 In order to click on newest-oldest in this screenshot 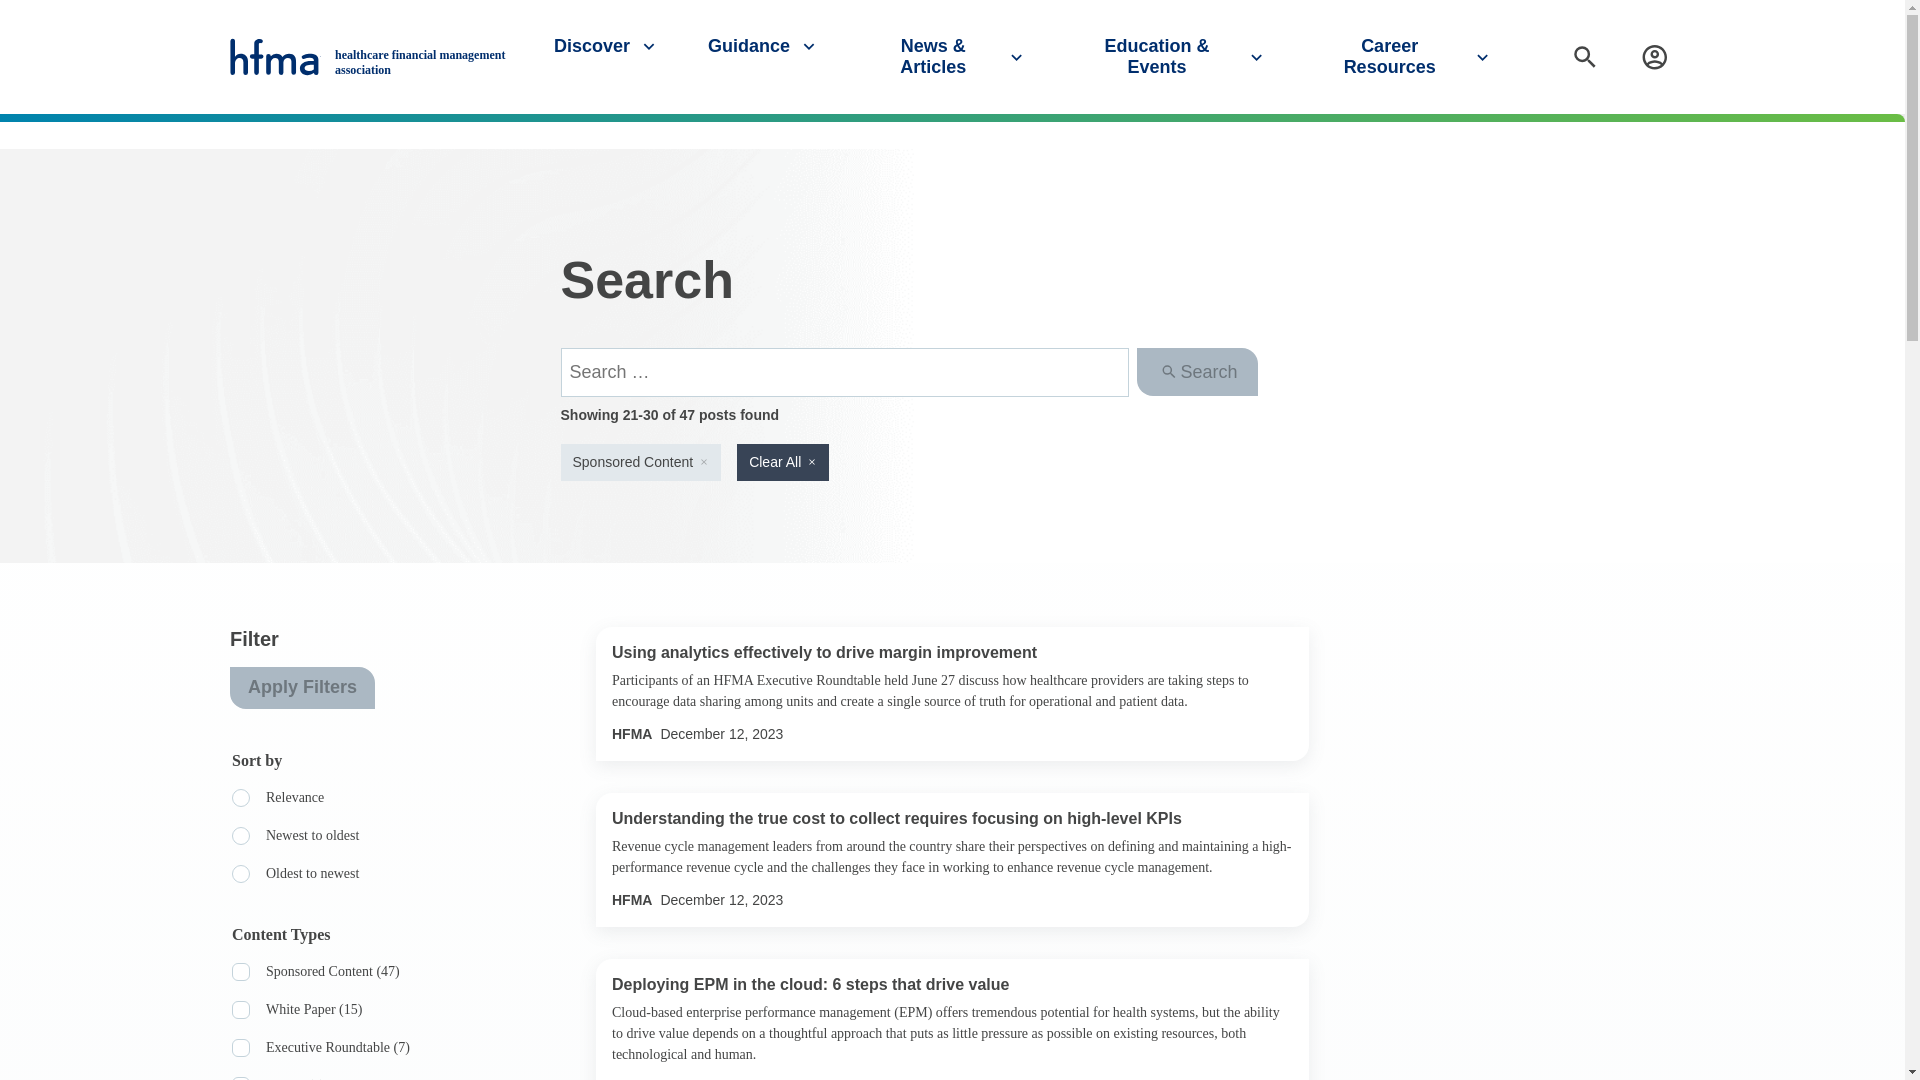, I will do `click(240, 836)`.